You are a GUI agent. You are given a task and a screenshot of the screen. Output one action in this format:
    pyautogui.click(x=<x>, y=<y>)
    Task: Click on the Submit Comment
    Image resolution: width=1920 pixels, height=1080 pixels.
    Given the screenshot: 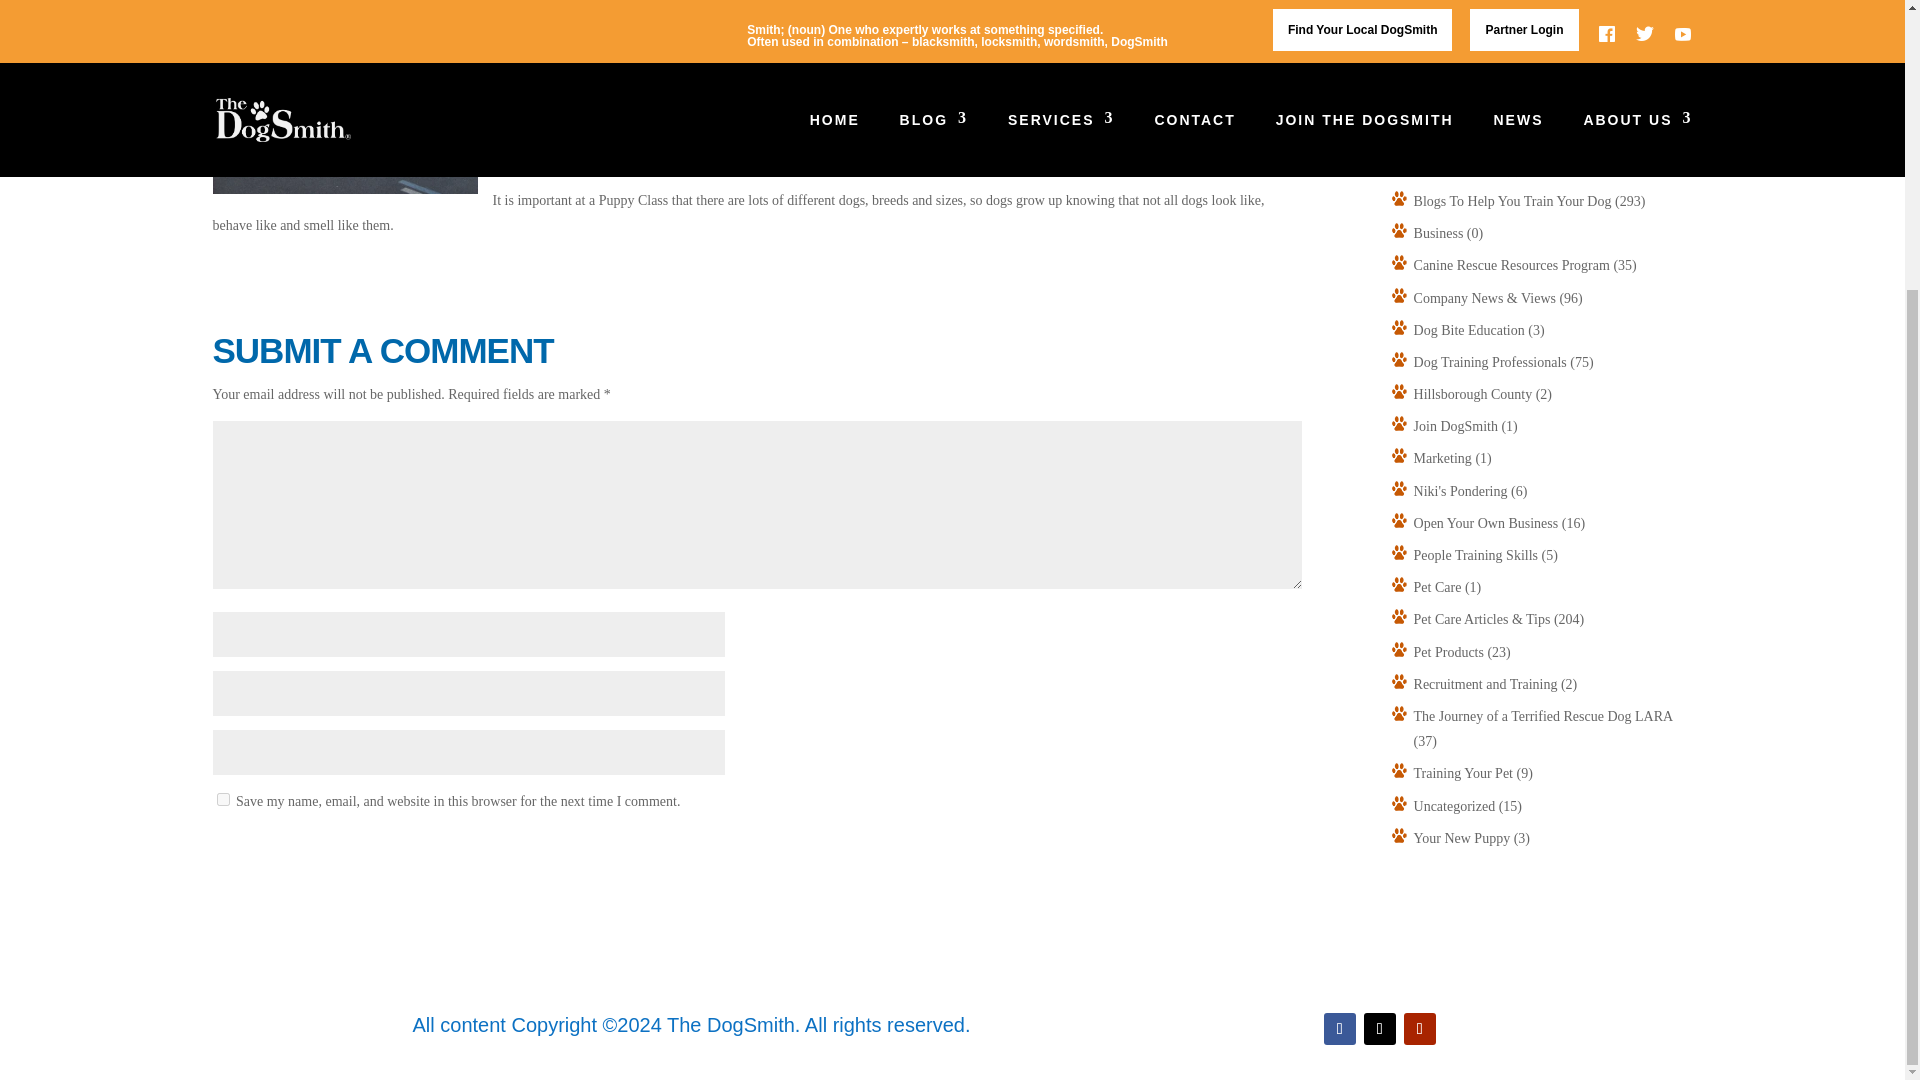 What is the action you would take?
    pyautogui.click(x=312, y=854)
    